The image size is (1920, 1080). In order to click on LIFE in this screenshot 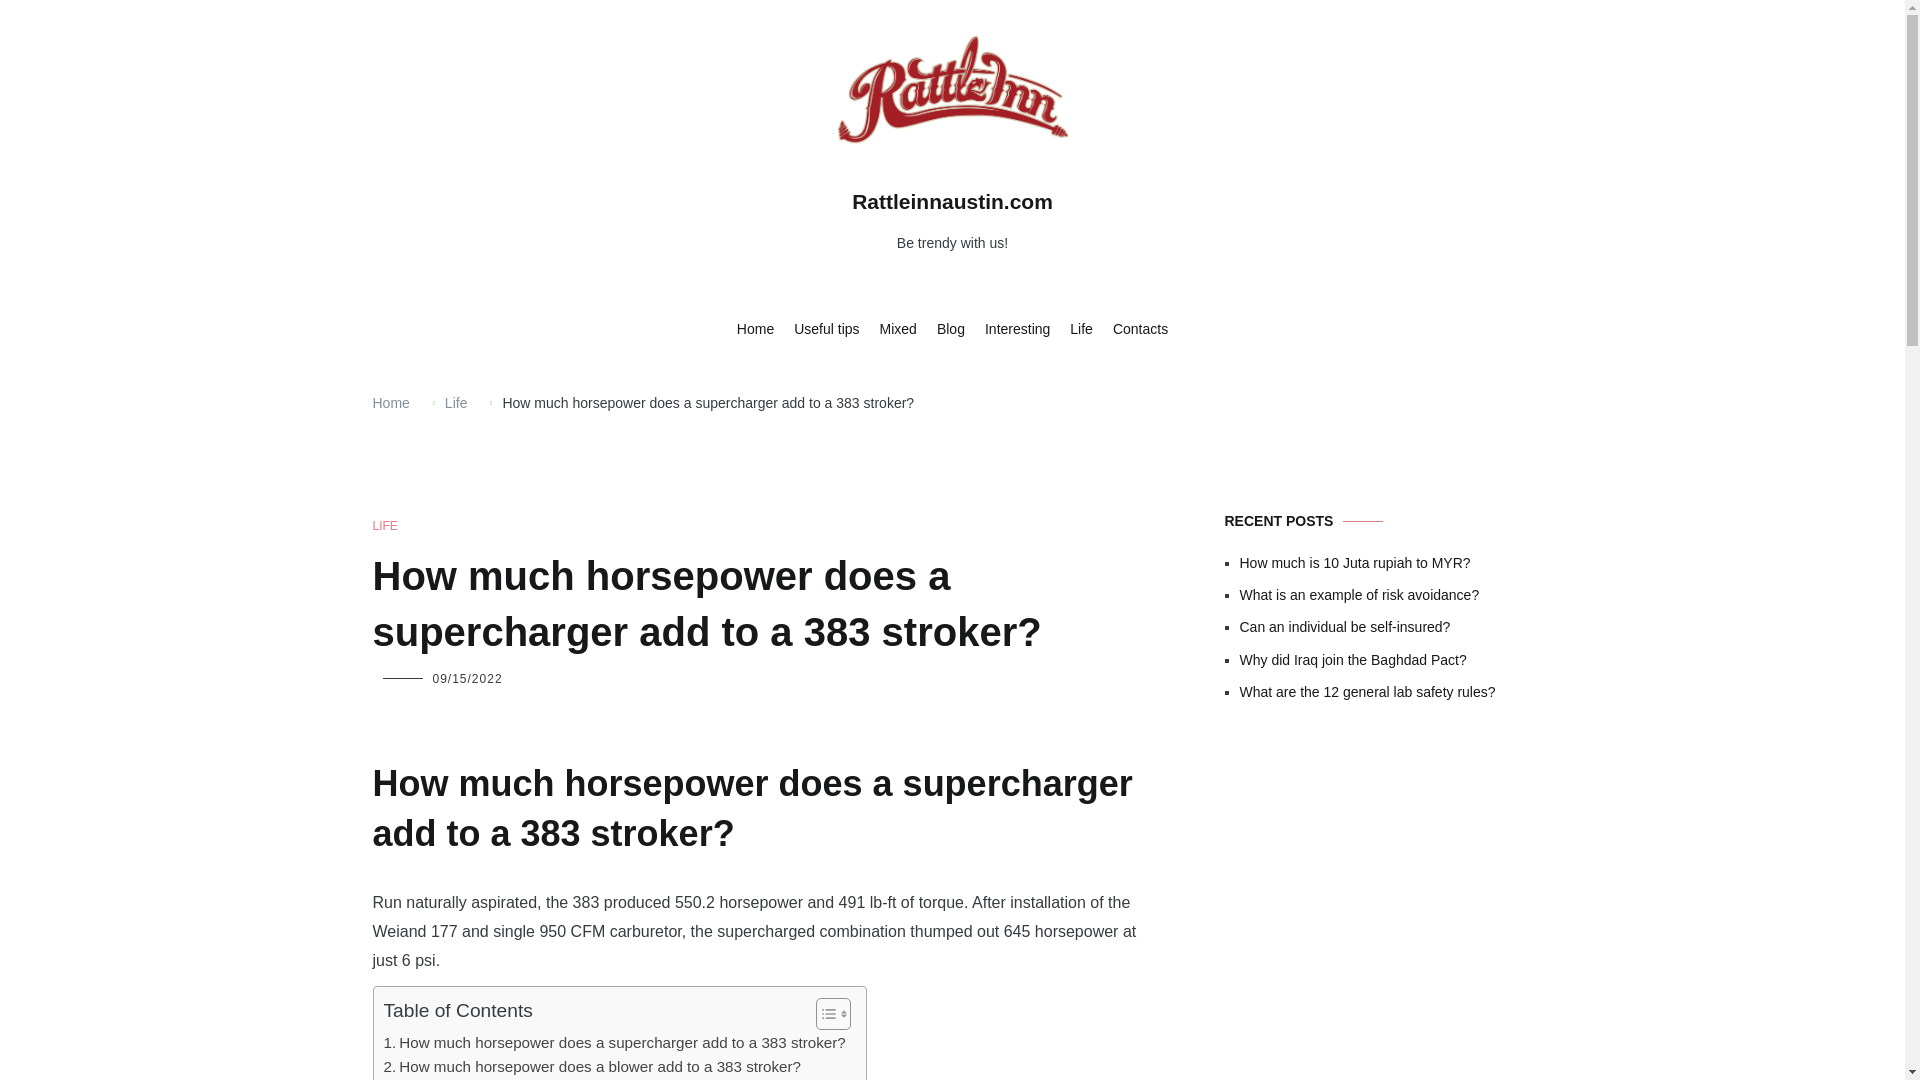, I will do `click(384, 526)`.